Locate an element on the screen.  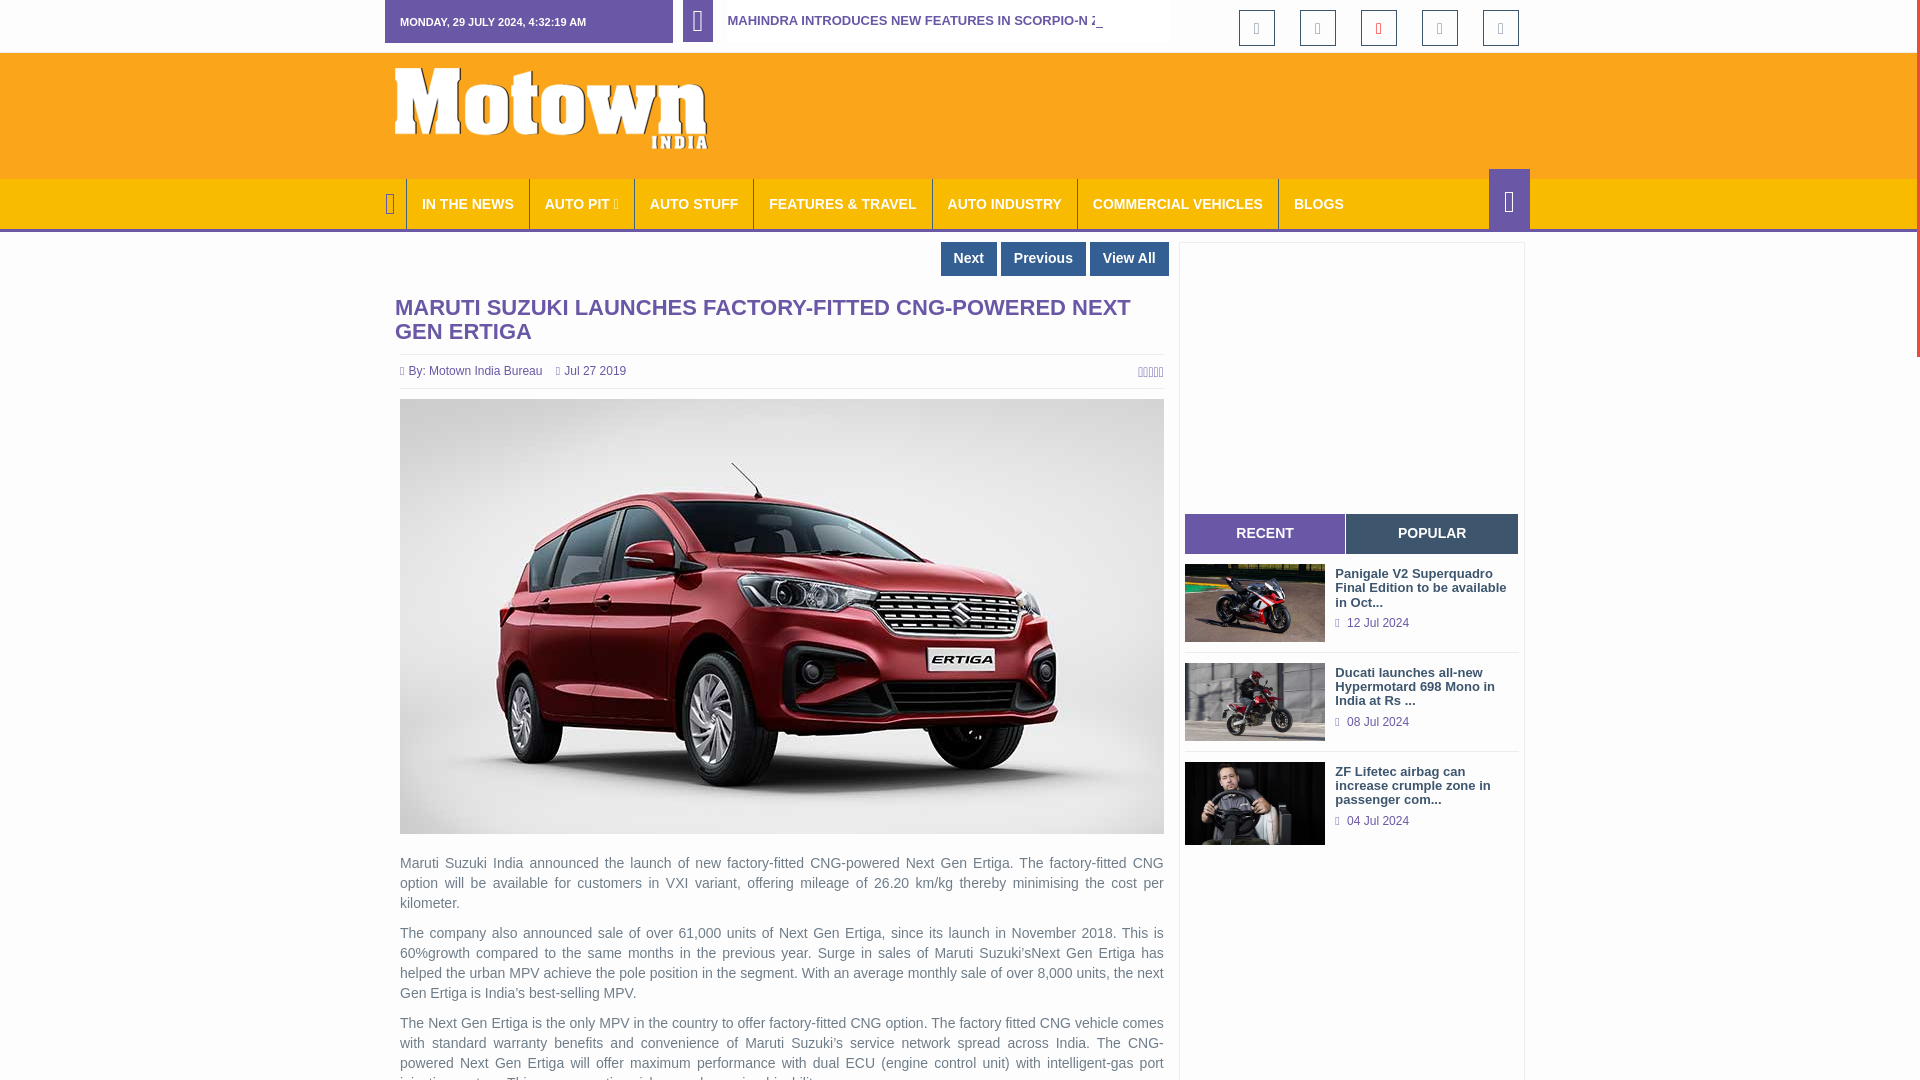
BLOGS is located at coordinates (1318, 204).